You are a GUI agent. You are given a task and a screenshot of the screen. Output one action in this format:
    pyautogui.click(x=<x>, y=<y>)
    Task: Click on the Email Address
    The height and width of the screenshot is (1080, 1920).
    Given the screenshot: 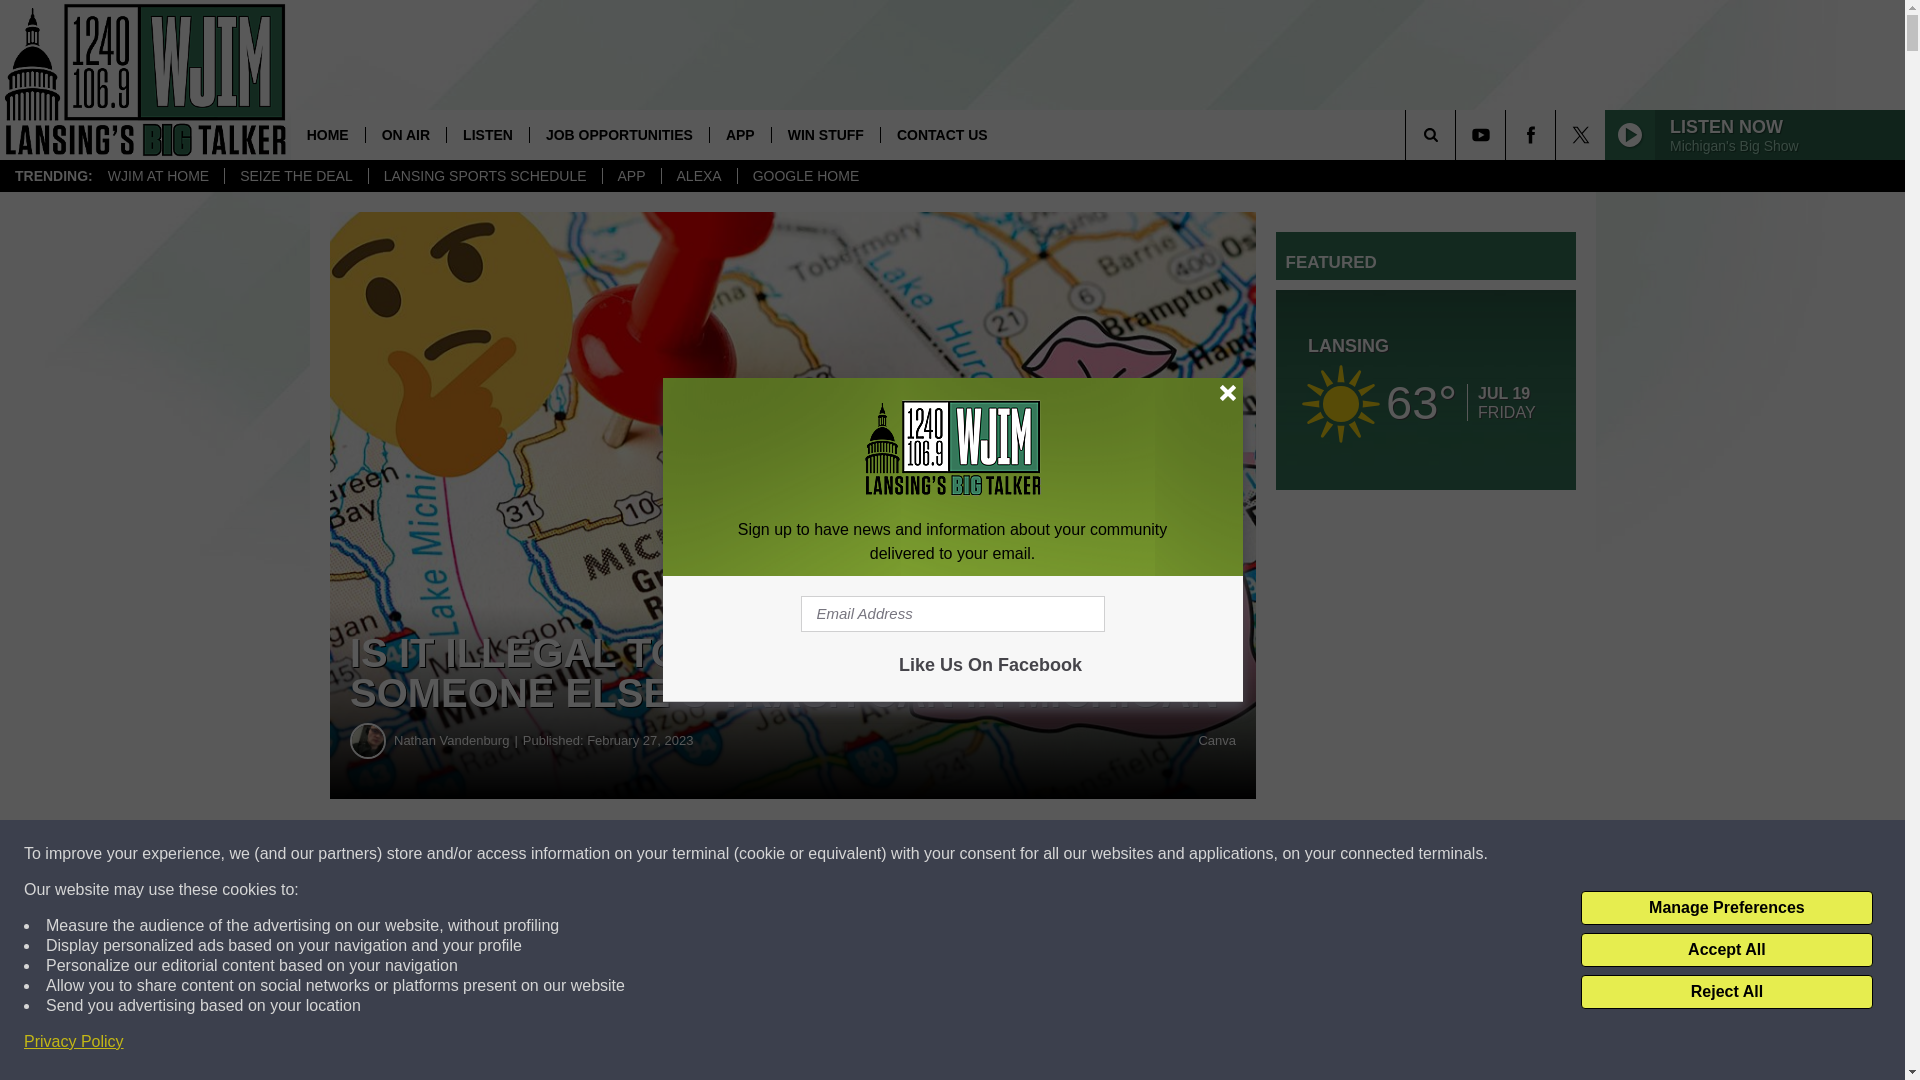 What is the action you would take?
    pyautogui.click(x=952, y=614)
    